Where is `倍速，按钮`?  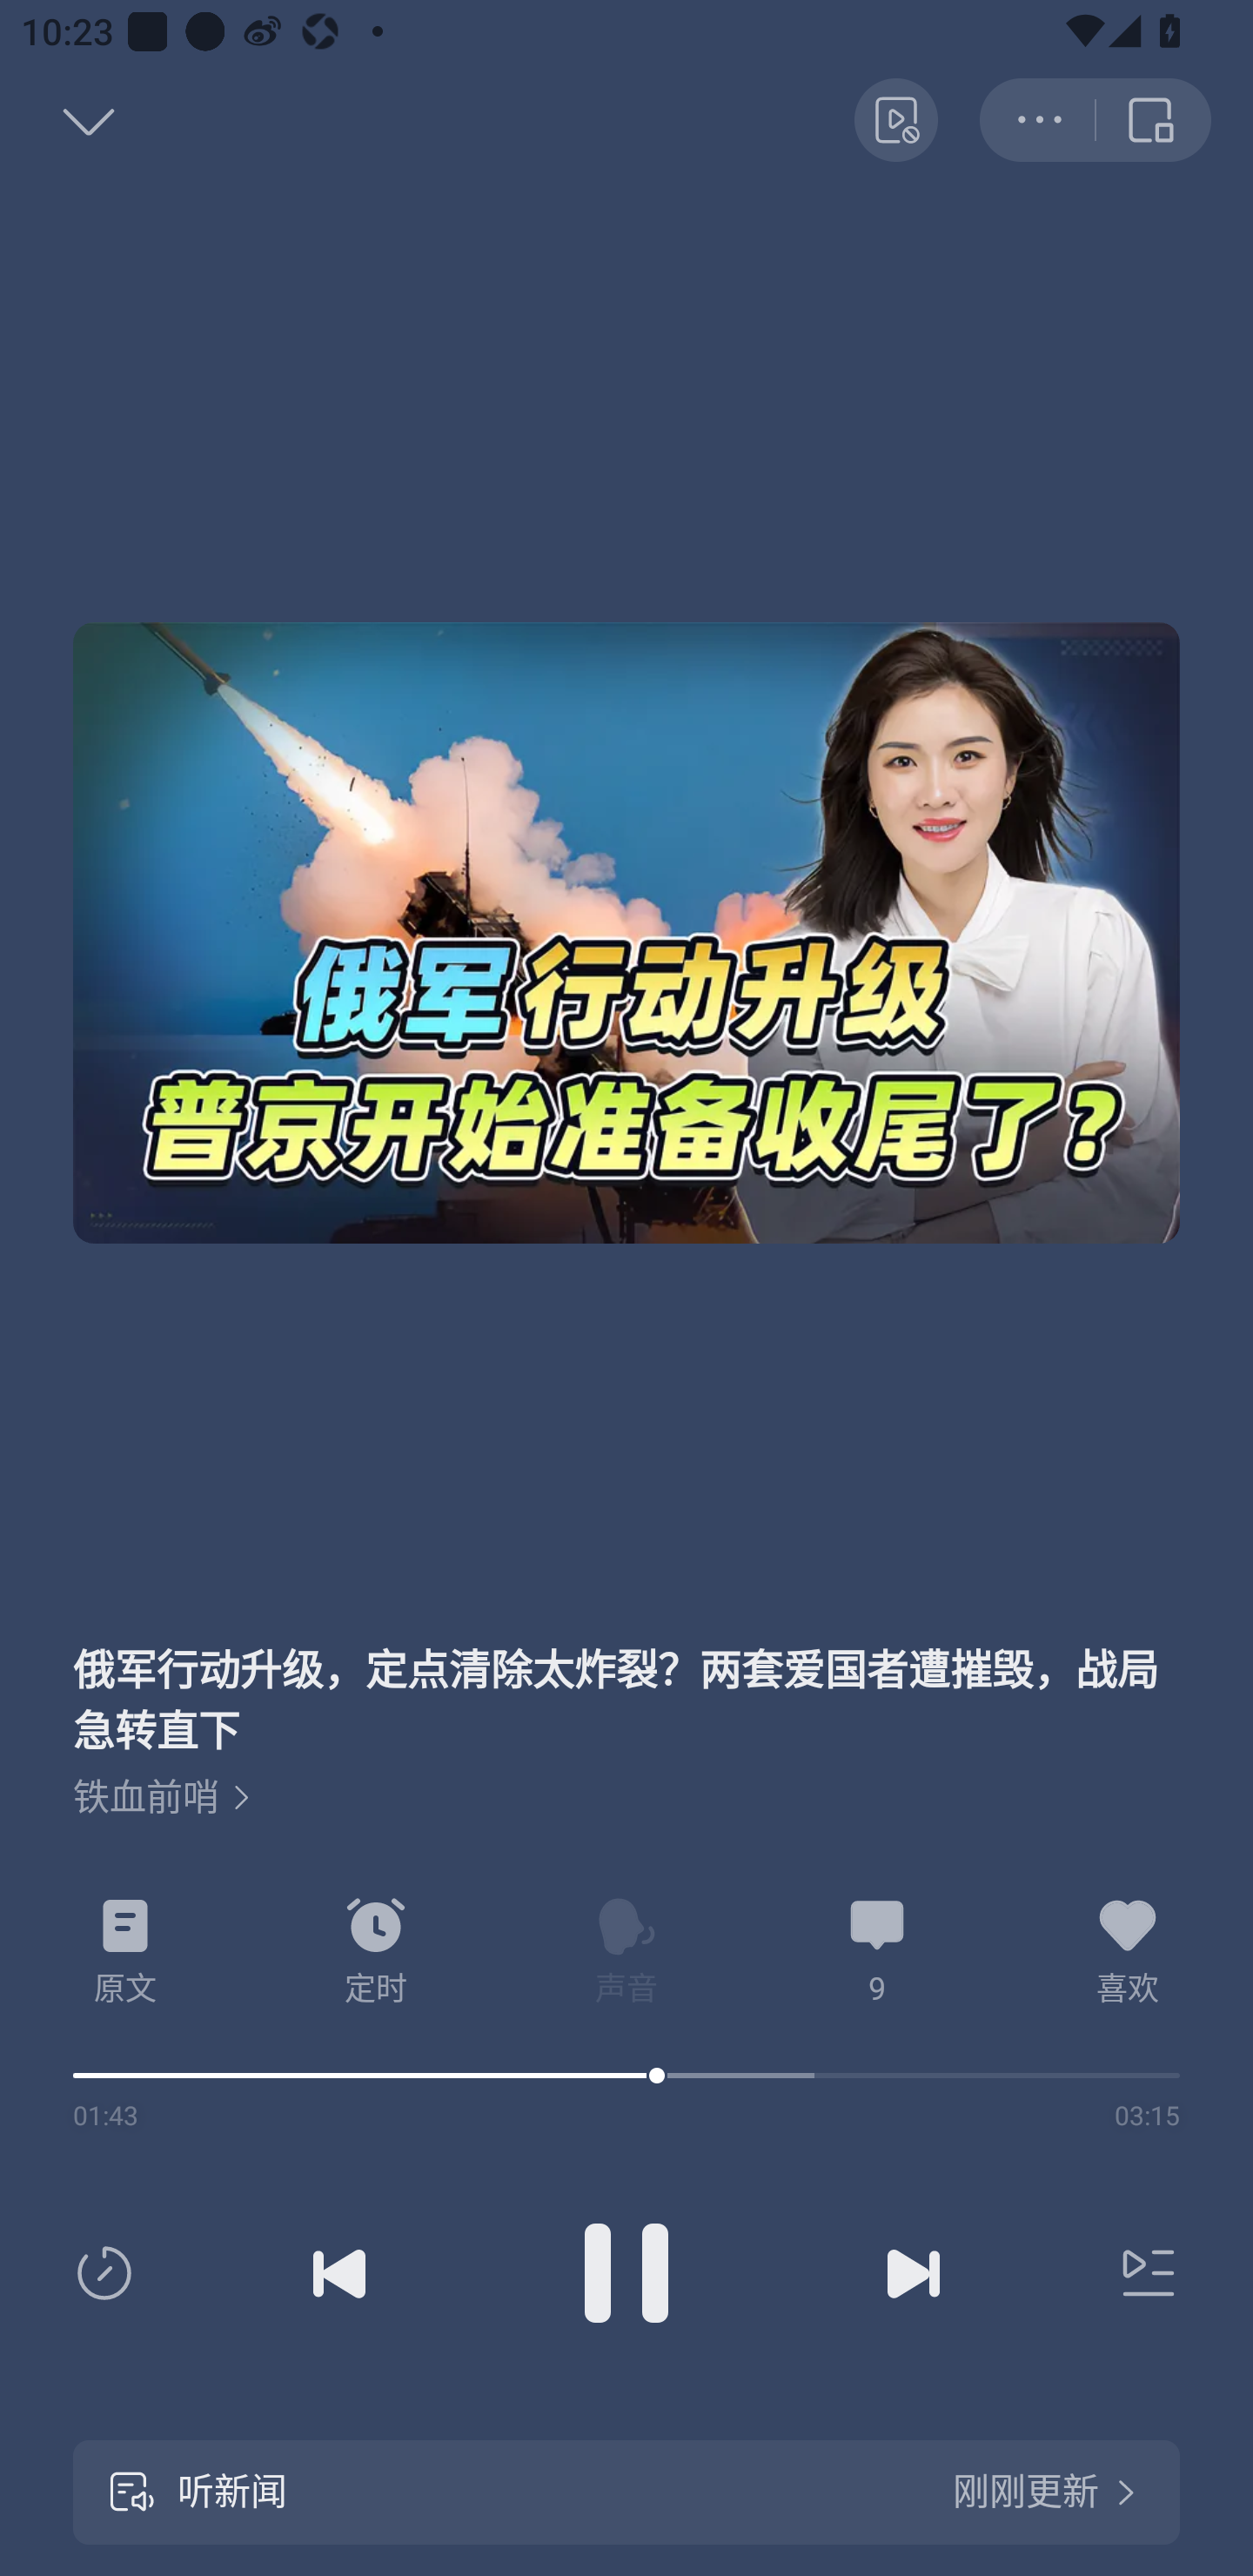
倍速，按钮 is located at coordinates (111, 2273).